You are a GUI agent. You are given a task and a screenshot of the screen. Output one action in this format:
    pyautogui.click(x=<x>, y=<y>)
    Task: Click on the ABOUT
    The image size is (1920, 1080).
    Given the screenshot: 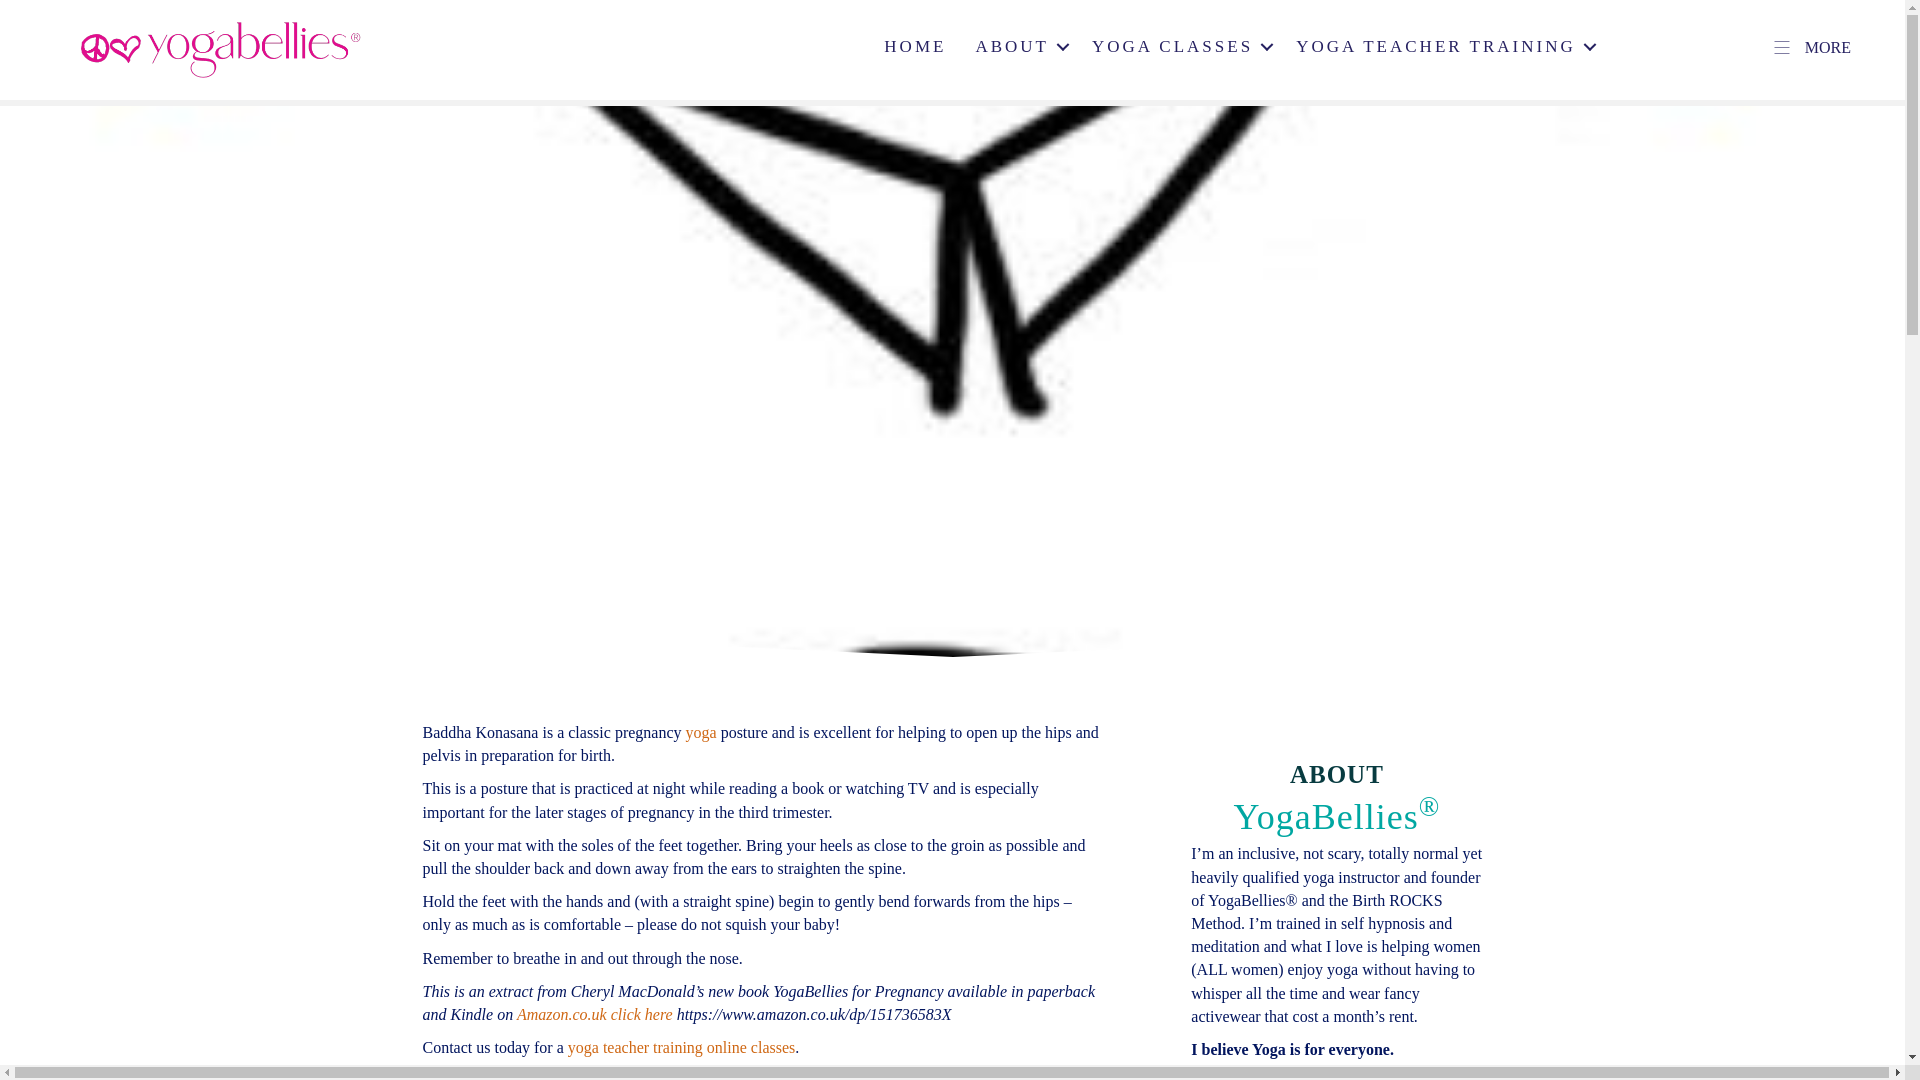 What is the action you would take?
    pyautogui.click(x=1019, y=47)
    